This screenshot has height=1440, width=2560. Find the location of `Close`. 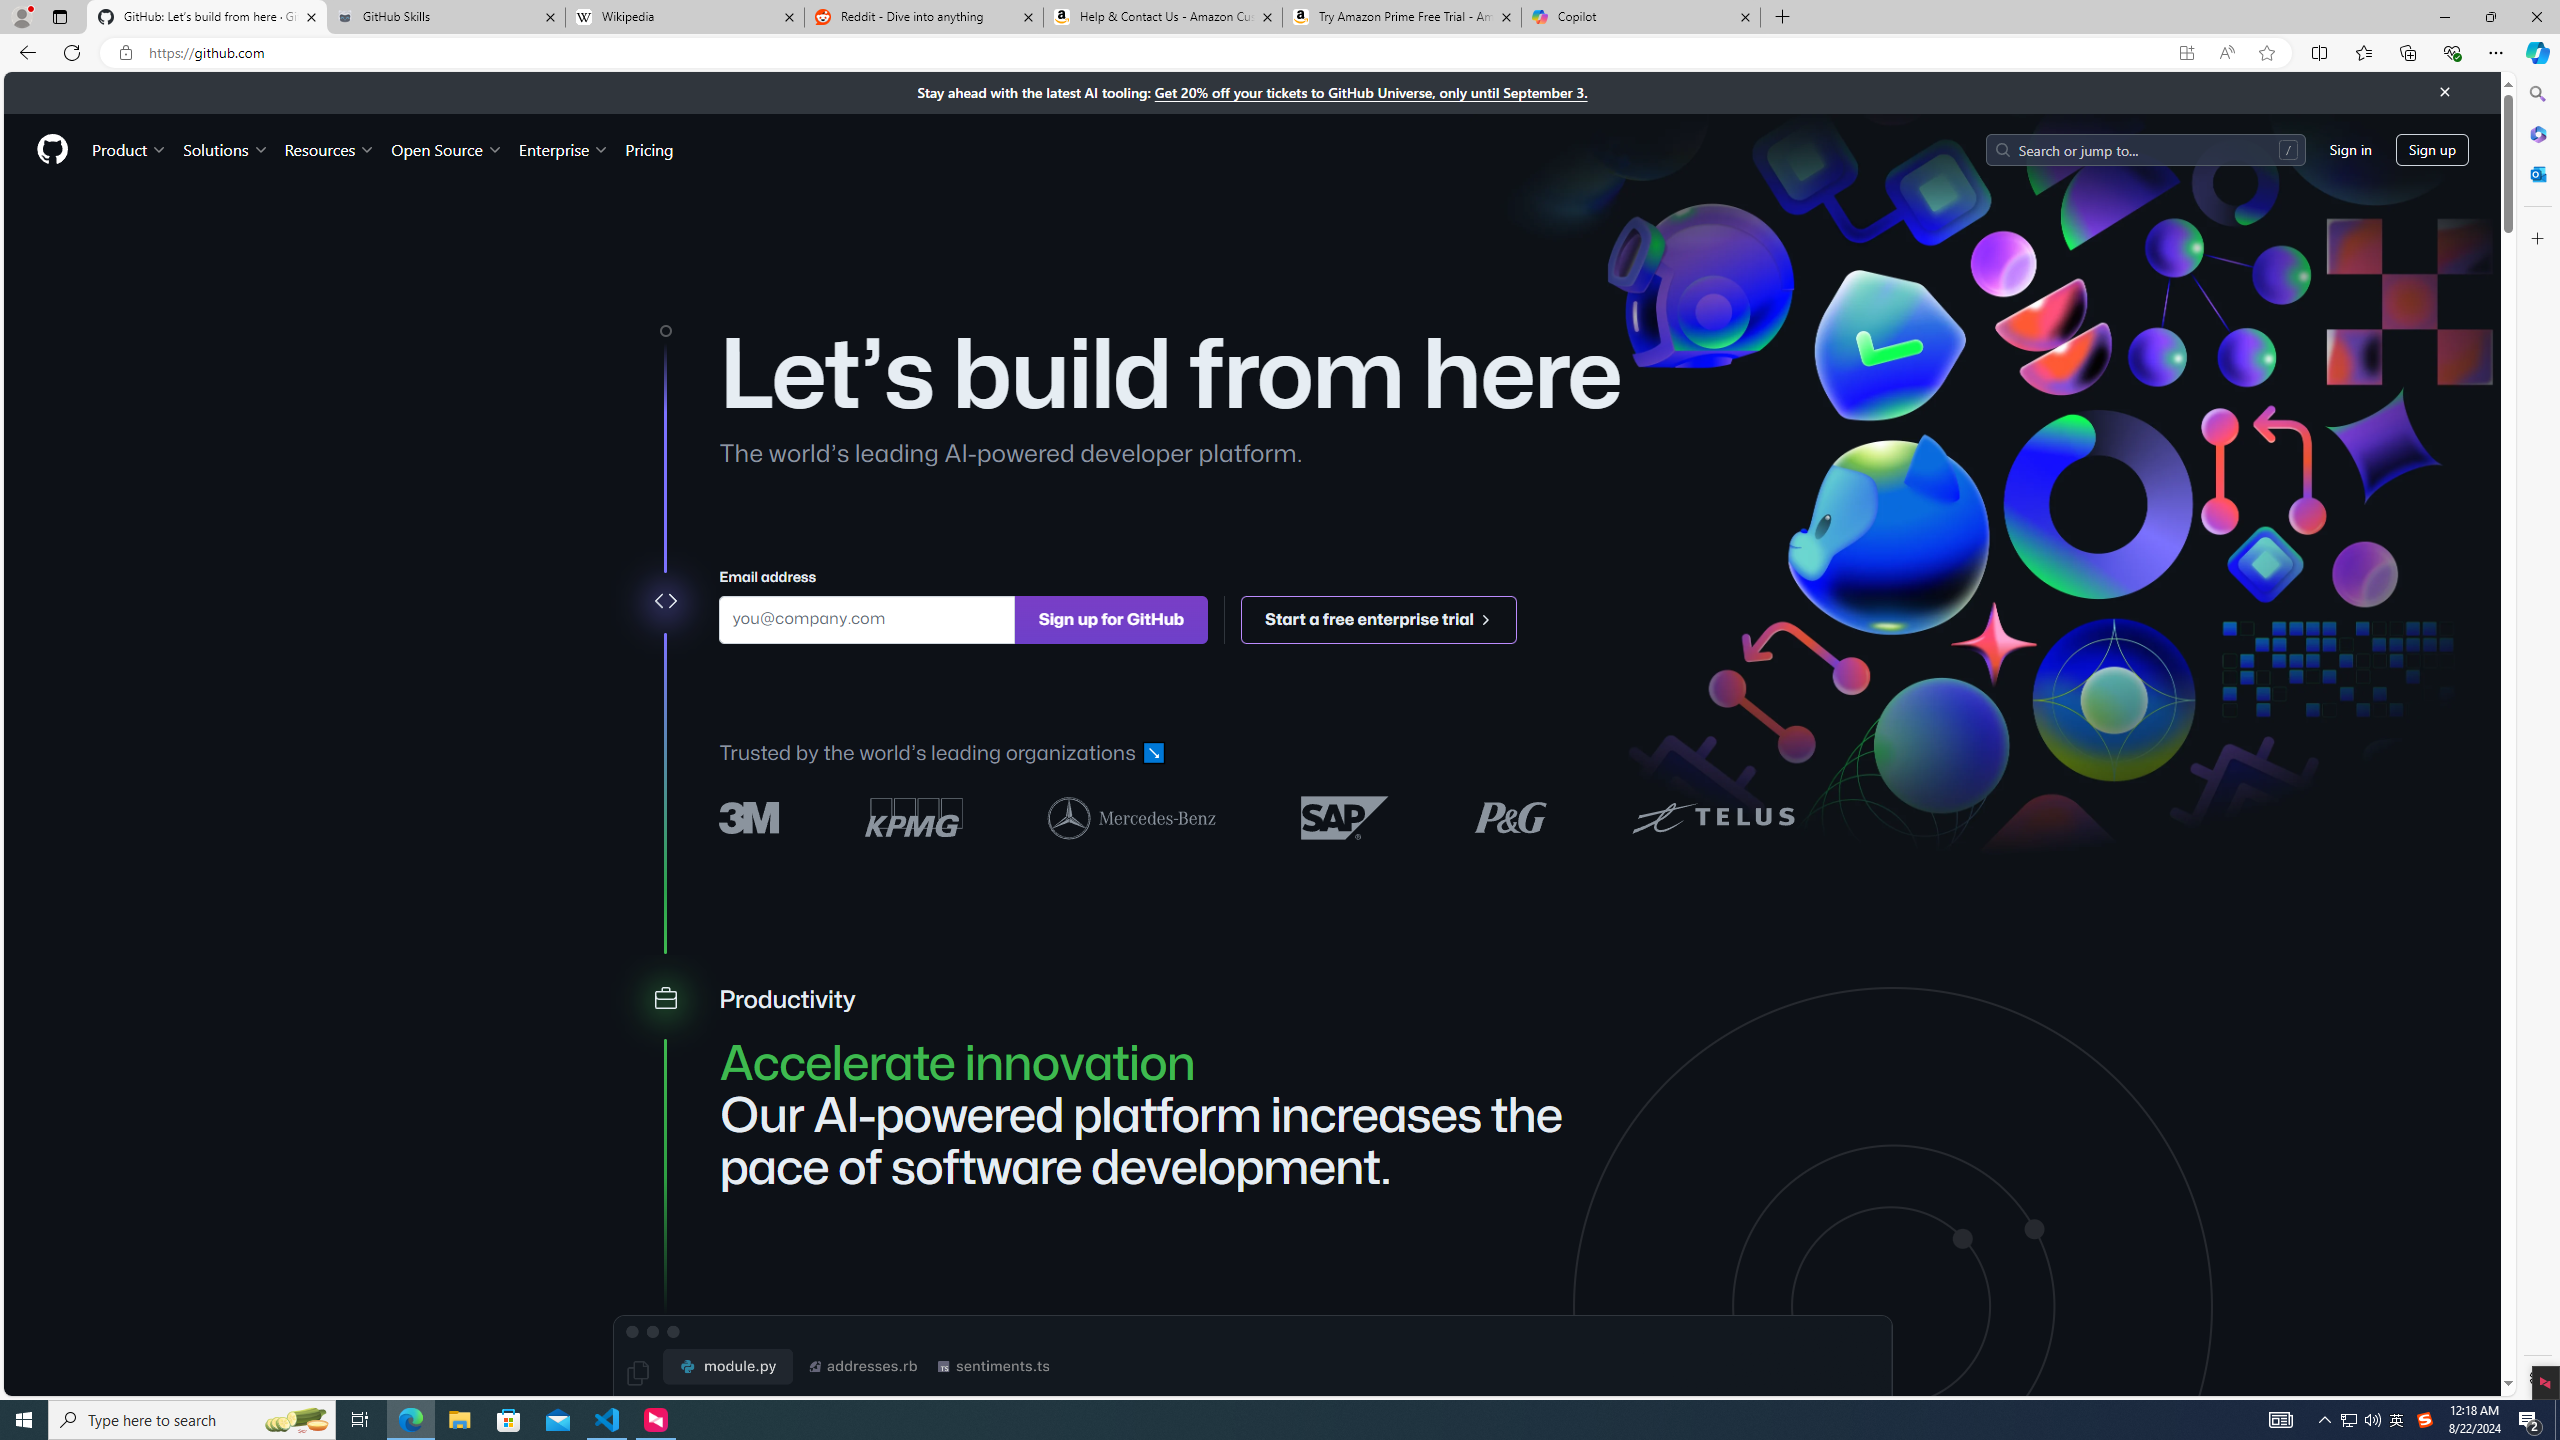

Close is located at coordinates (2444, 92).